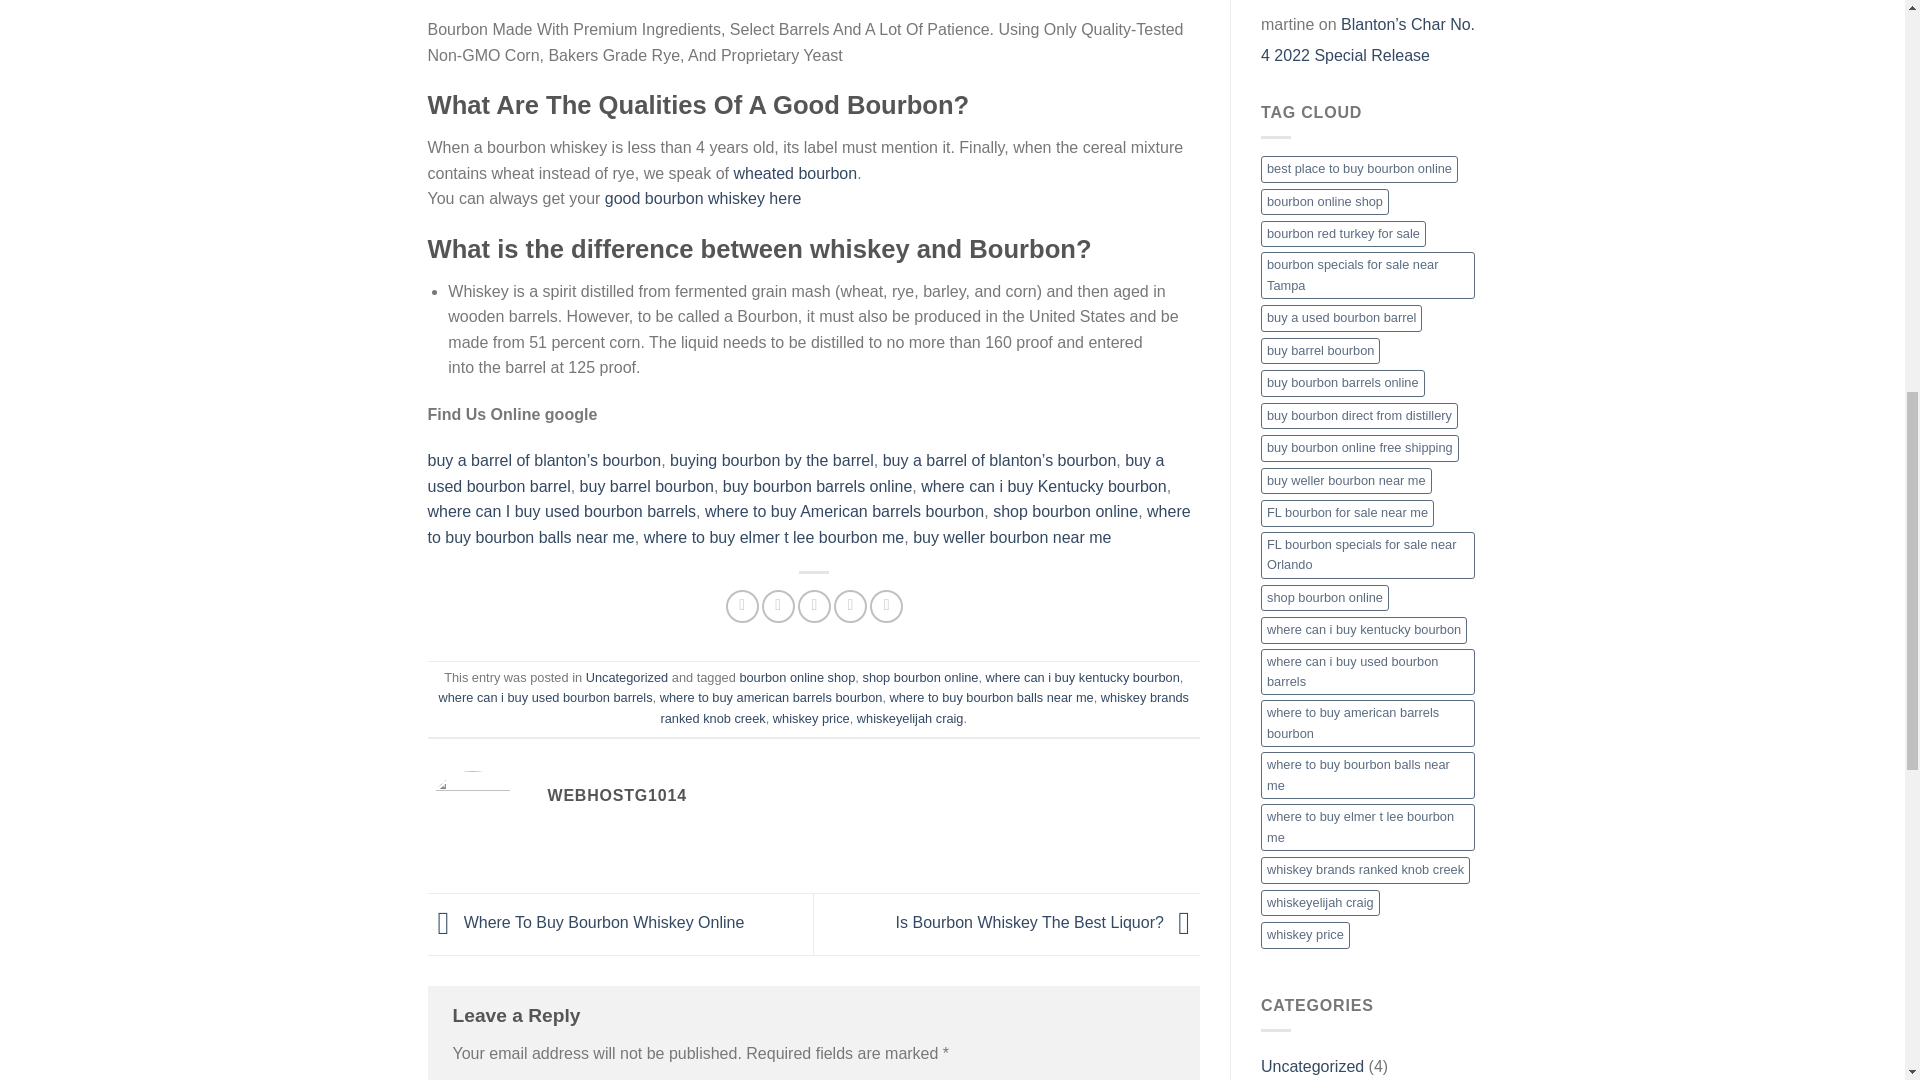 Image resolution: width=1920 pixels, height=1080 pixels. What do you see at coordinates (774, 538) in the screenshot?
I see `where to buy elmer t lee bourbon me` at bounding box center [774, 538].